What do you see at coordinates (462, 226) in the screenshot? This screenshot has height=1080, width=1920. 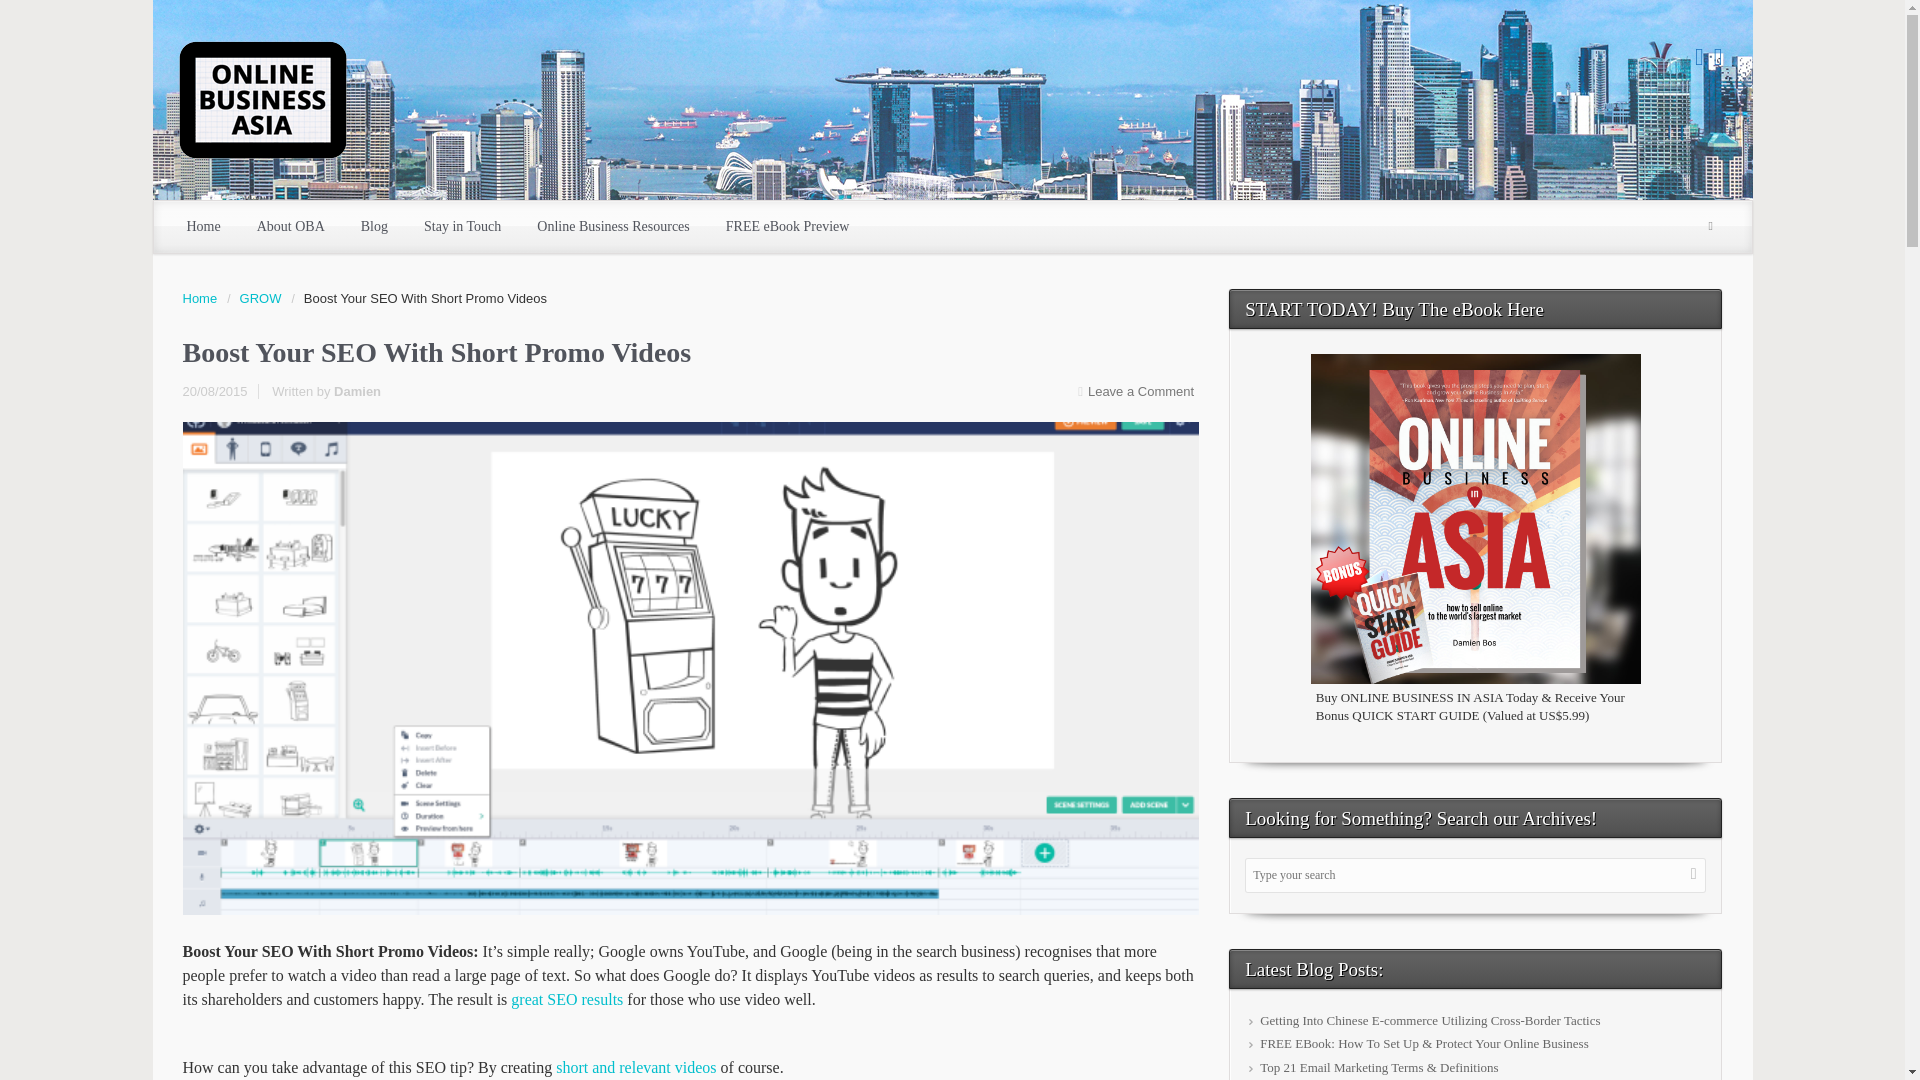 I see `Stay in Touch` at bounding box center [462, 226].